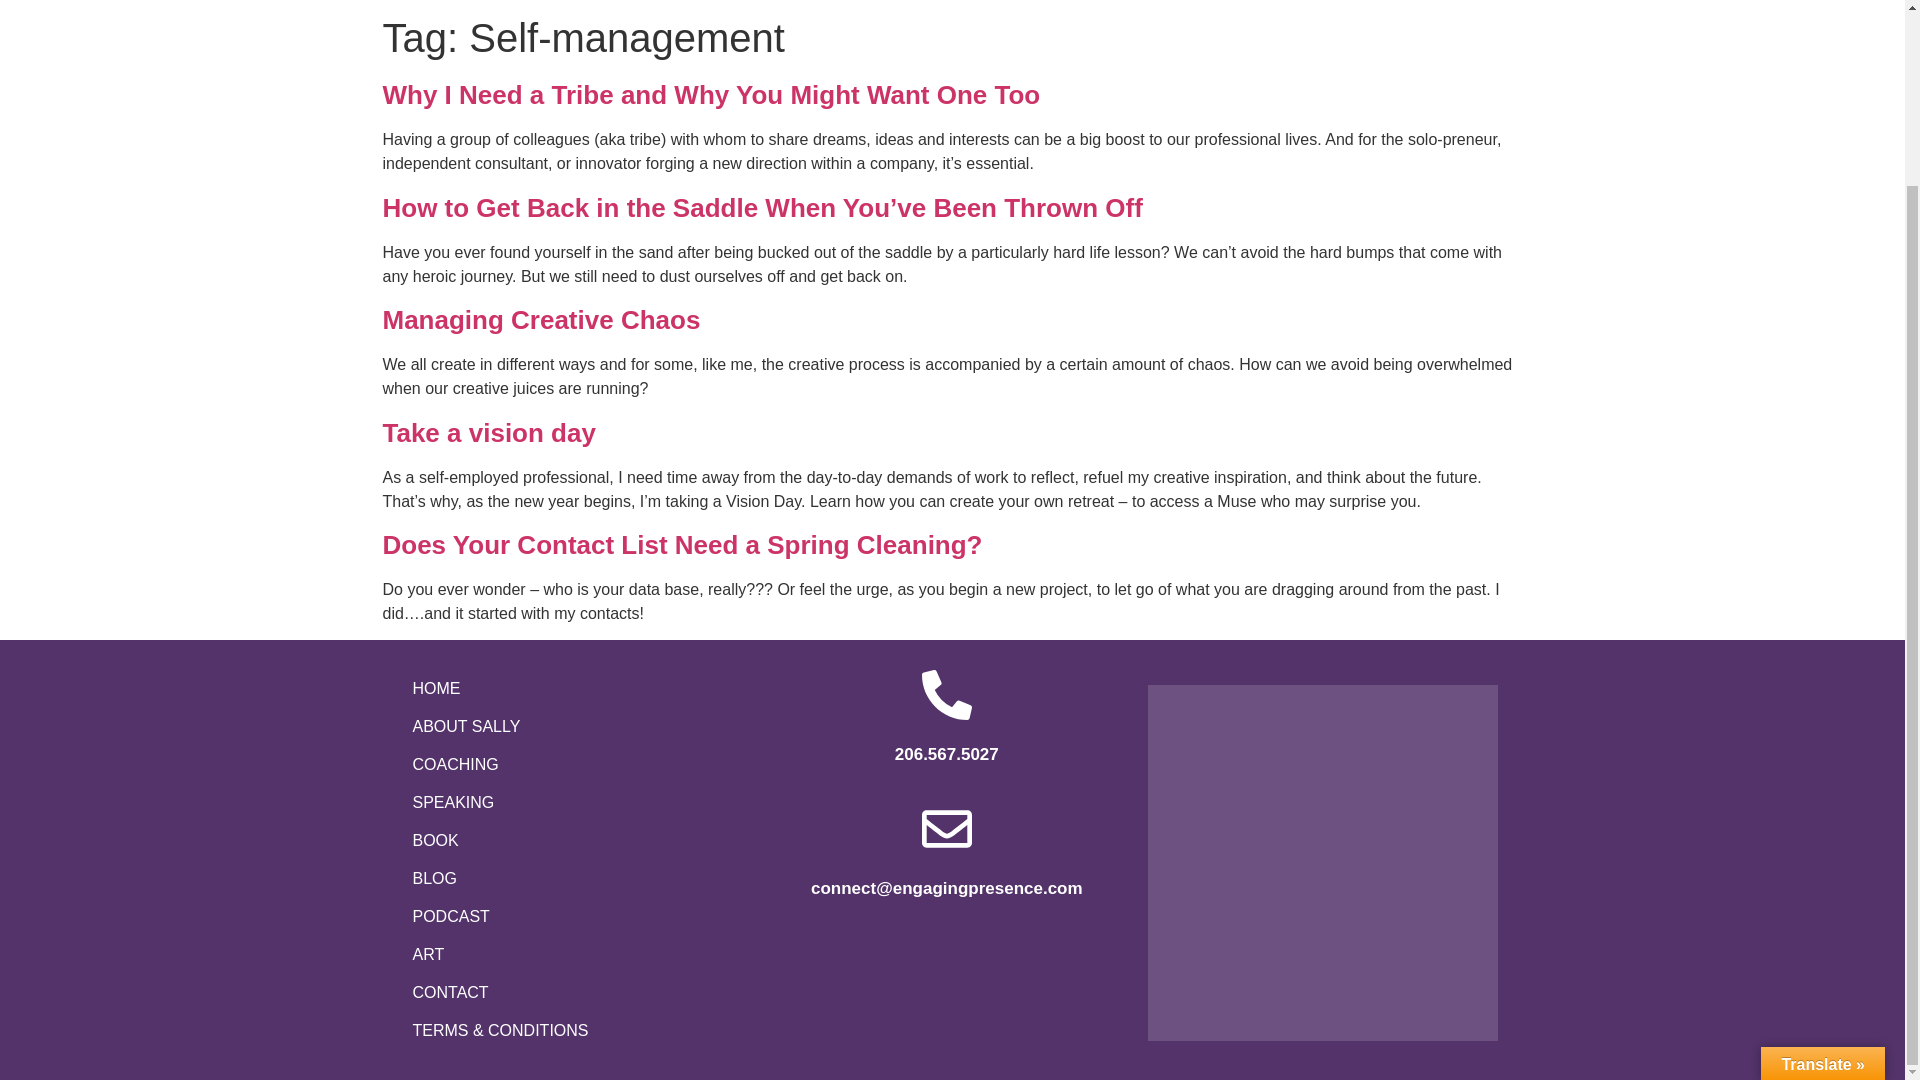  What do you see at coordinates (570, 916) in the screenshot?
I see `PODCAST` at bounding box center [570, 916].